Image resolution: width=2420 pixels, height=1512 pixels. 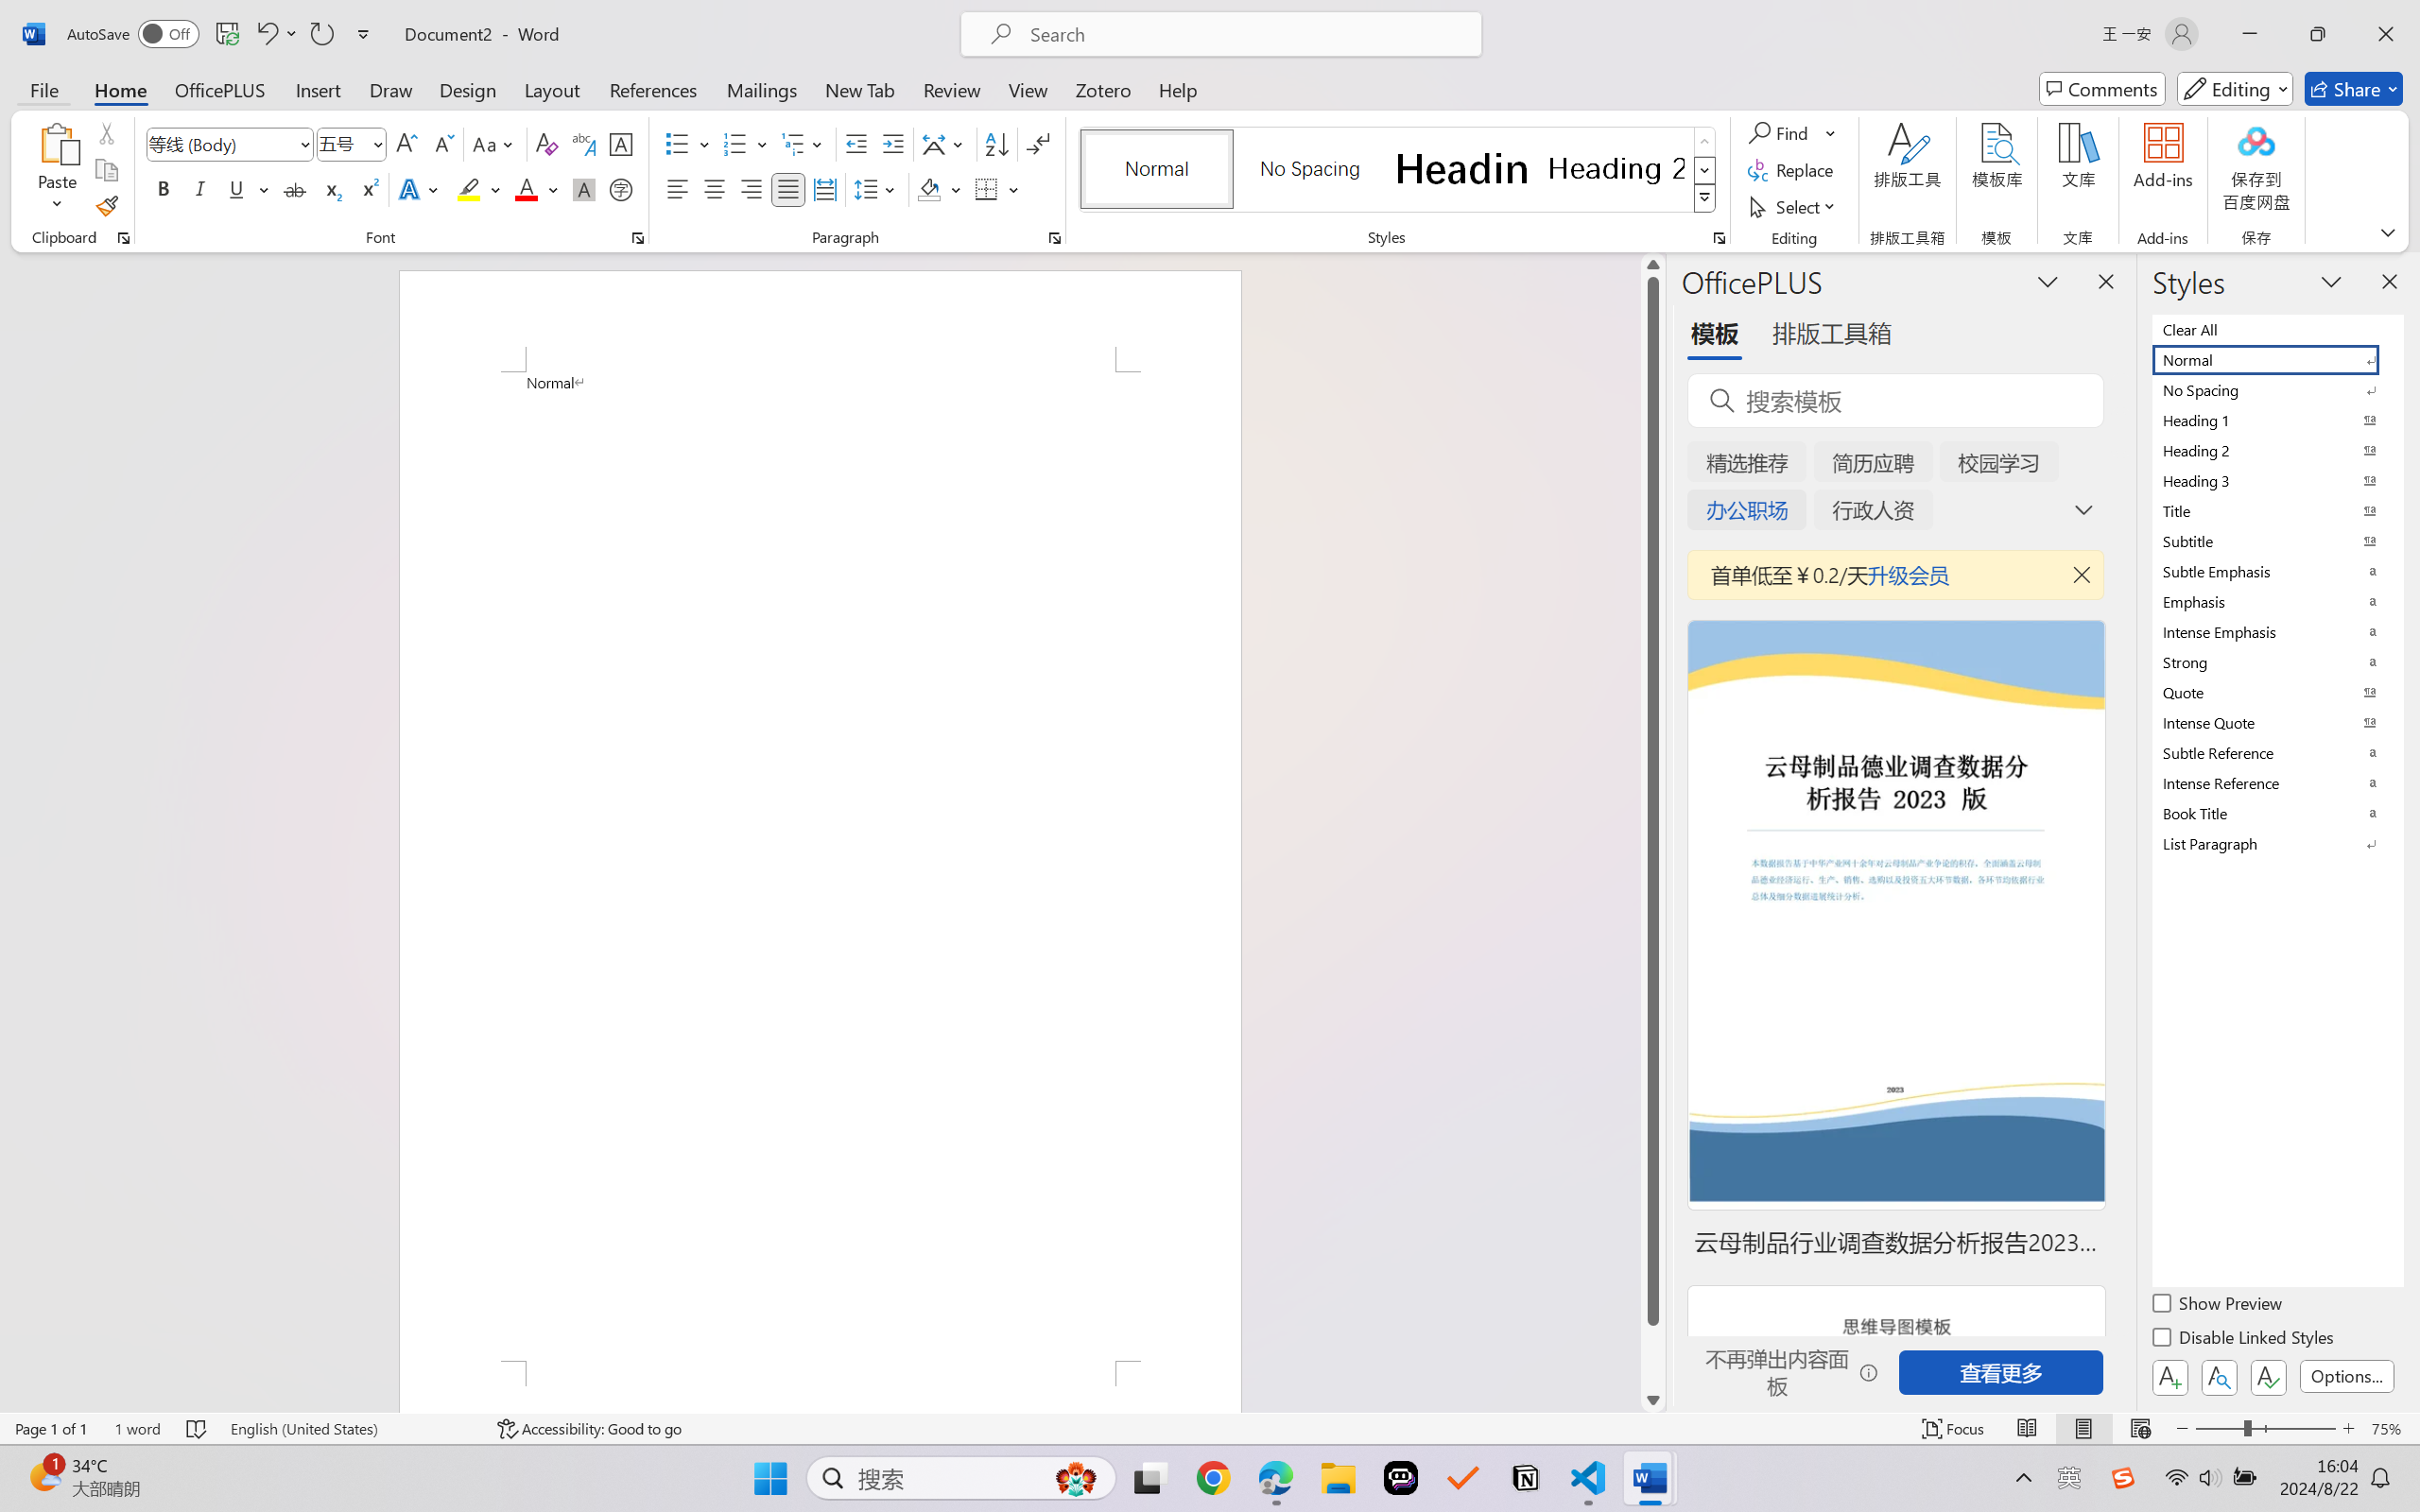 What do you see at coordinates (2388, 232) in the screenshot?
I see `Ribbon Display Options` at bounding box center [2388, 232].